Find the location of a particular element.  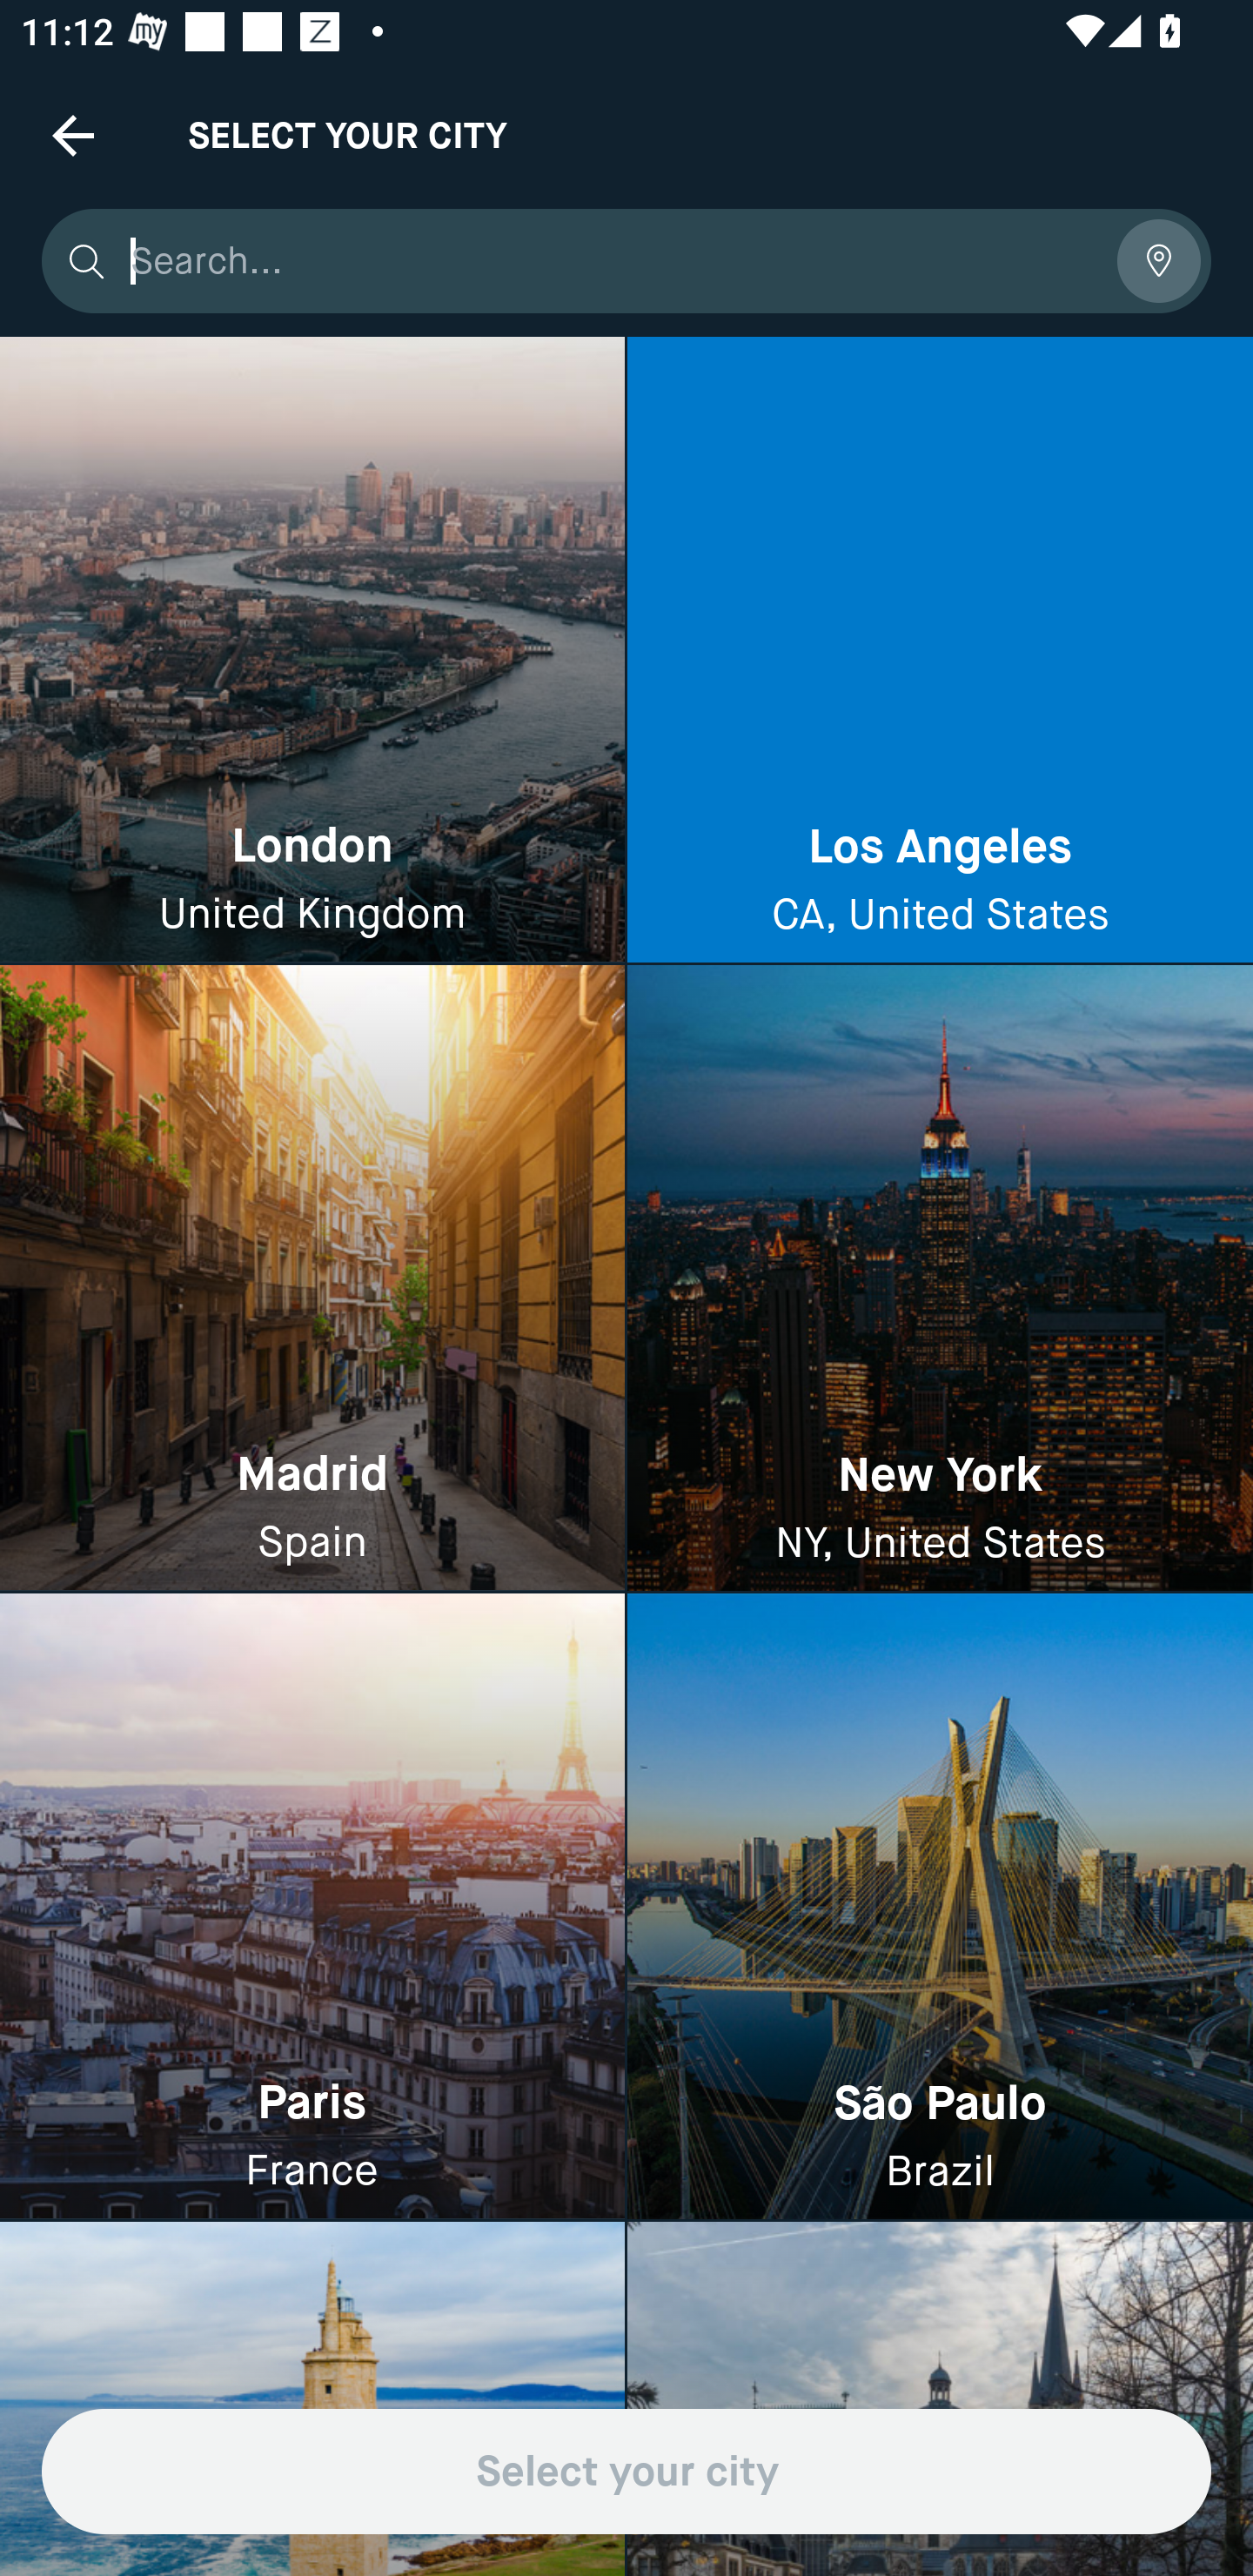

London United Kingdom is located at coordinates (312, 650).